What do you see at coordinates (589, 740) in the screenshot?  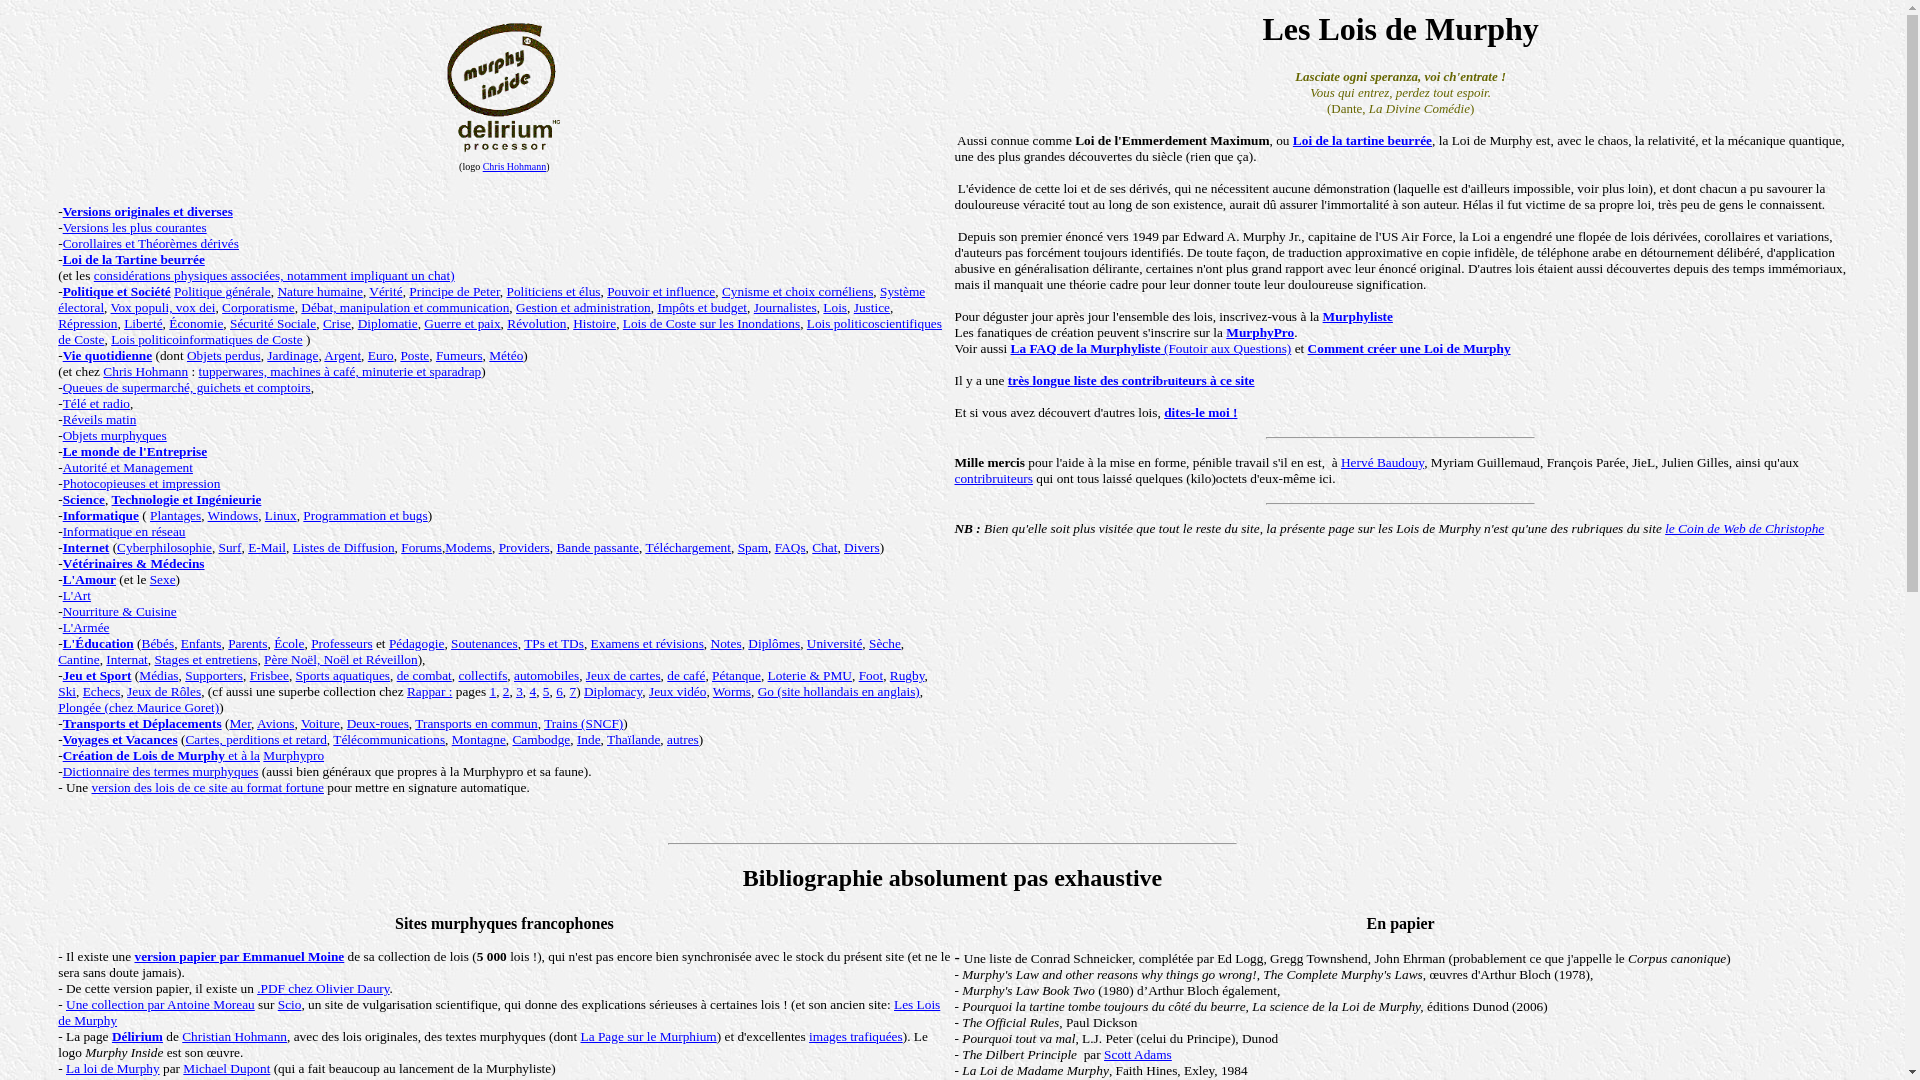 I see `Inde` at bounding box center [589, 740].